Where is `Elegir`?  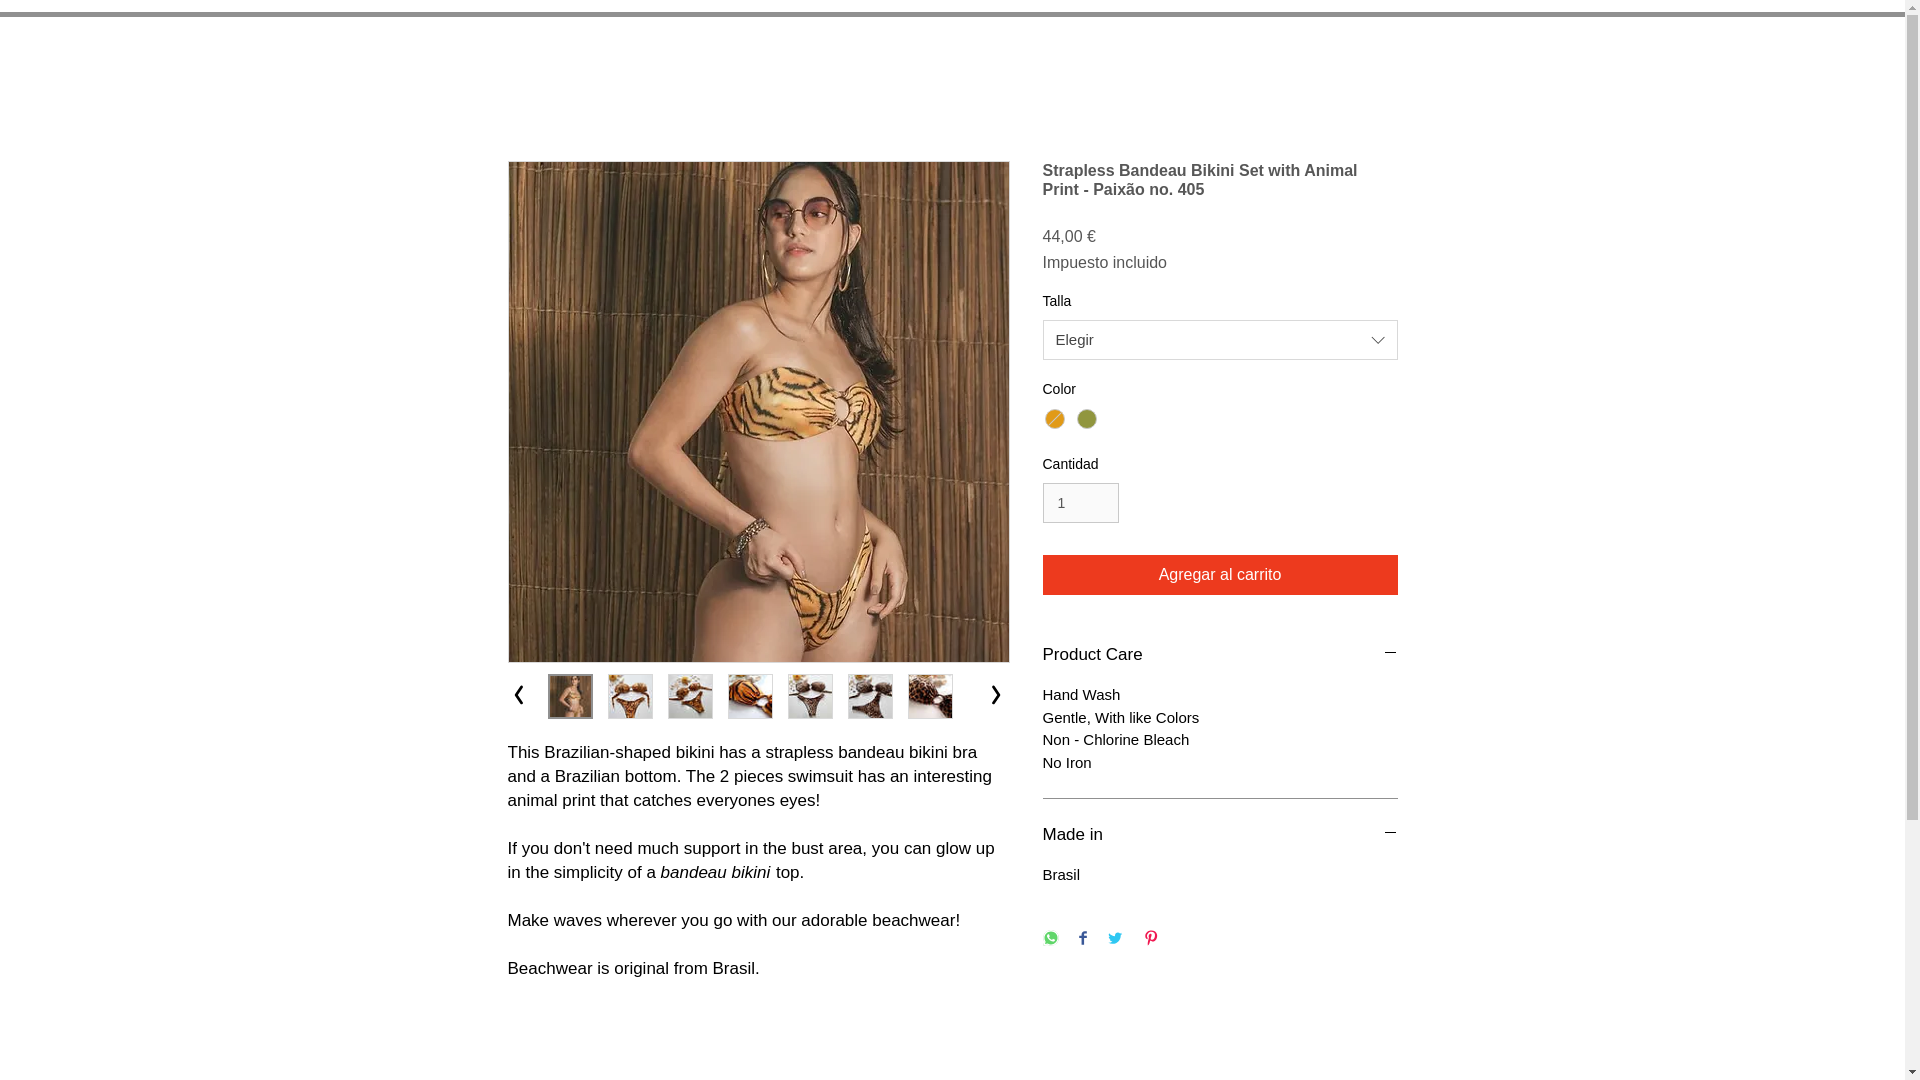
Elegir is located at coordinates (1220, 339).